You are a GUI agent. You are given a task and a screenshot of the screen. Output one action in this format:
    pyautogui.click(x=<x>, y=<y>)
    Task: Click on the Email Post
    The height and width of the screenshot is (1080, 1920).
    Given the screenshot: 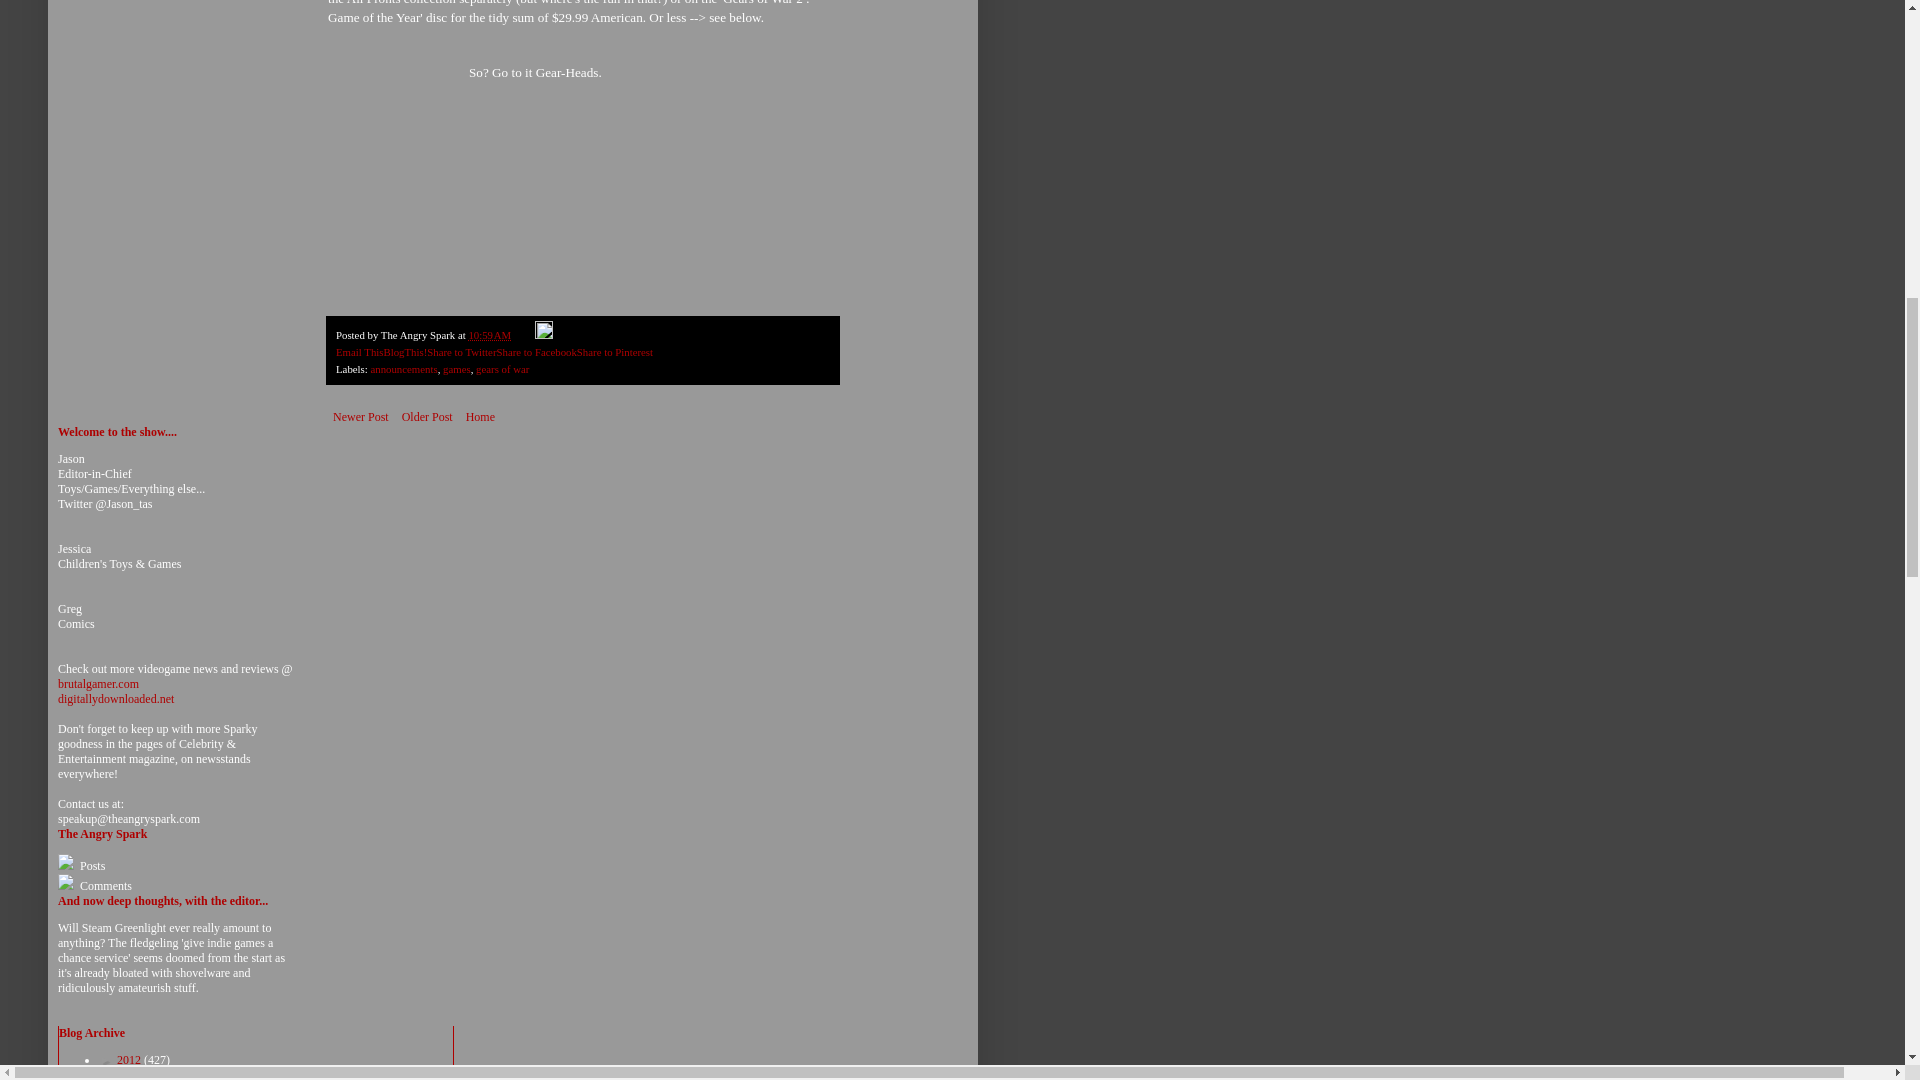 What is the action you would take?
    pyautogui.click(x=524, y=335)
    